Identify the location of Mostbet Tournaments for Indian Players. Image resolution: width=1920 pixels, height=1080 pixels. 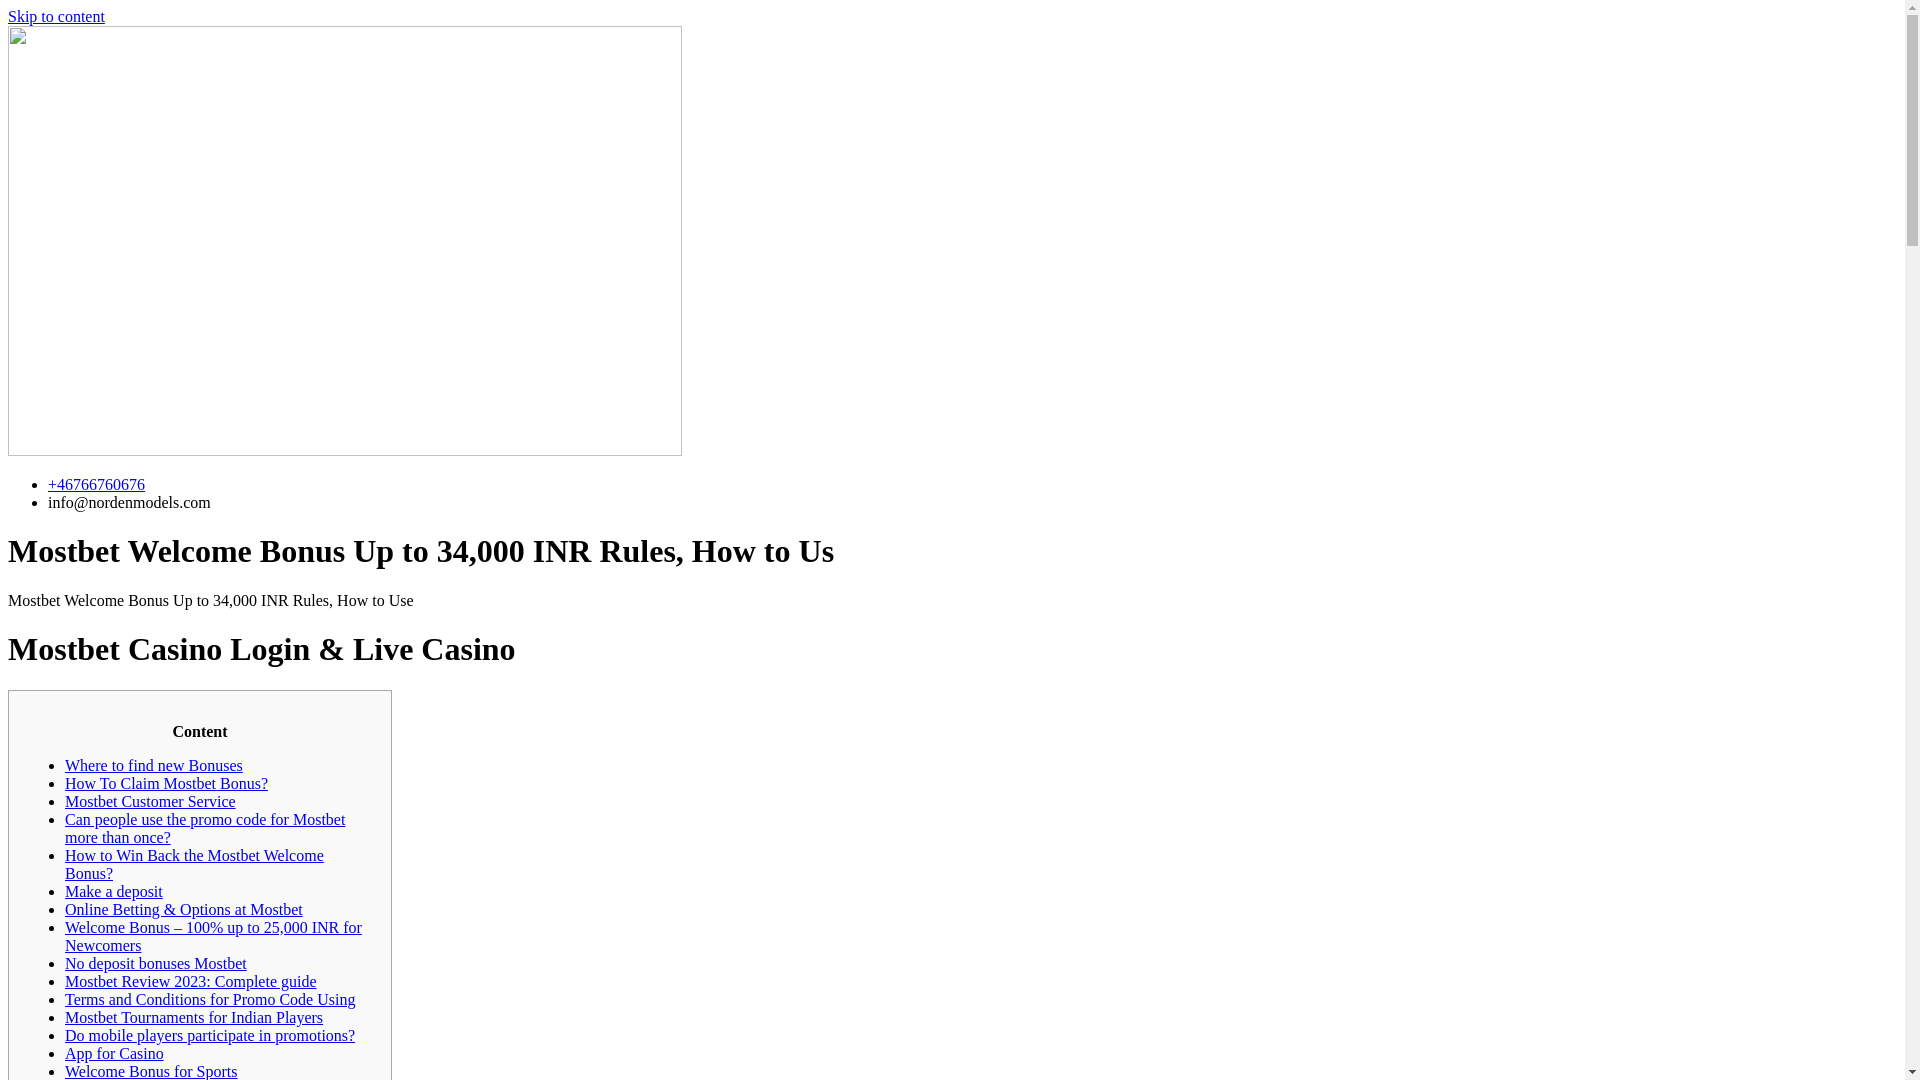
(194, 1017).